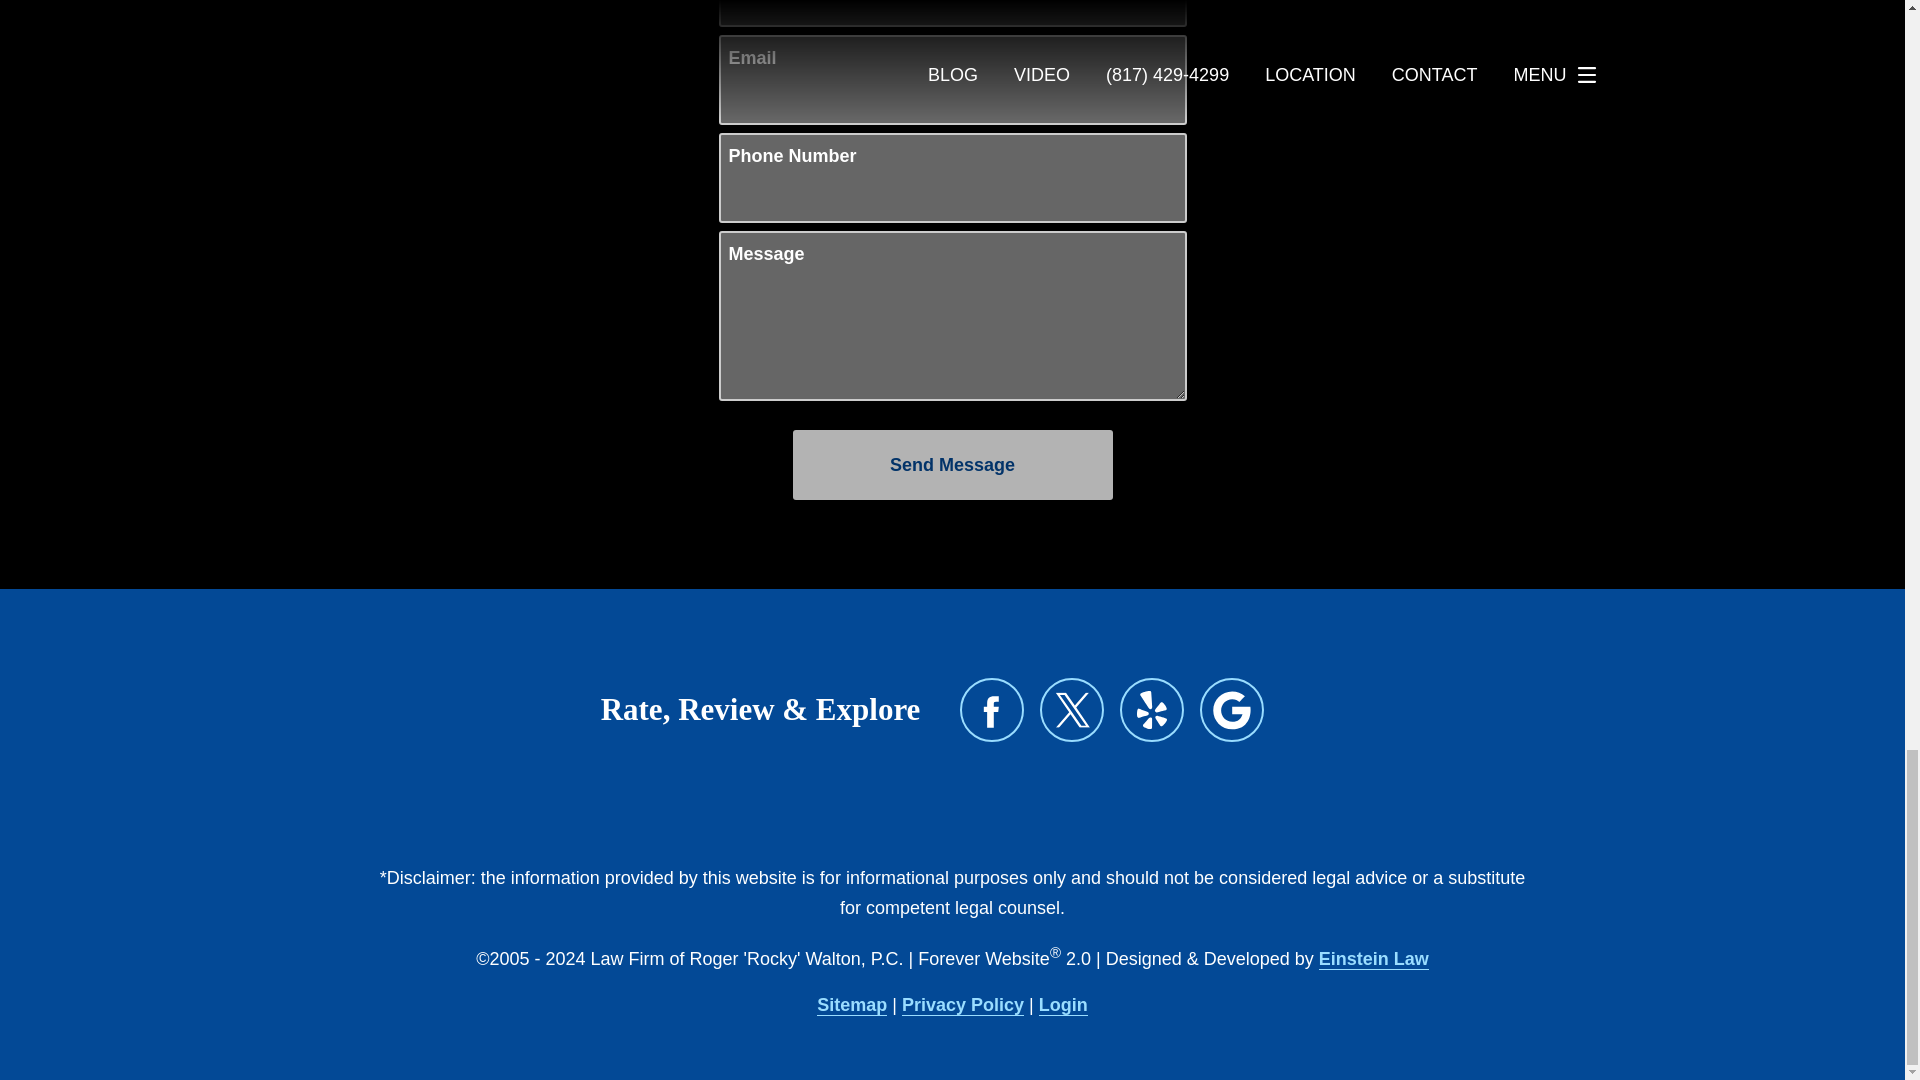 This screenshot has width=1920, height=1080. I want to click on Google, so click(1232, 710).